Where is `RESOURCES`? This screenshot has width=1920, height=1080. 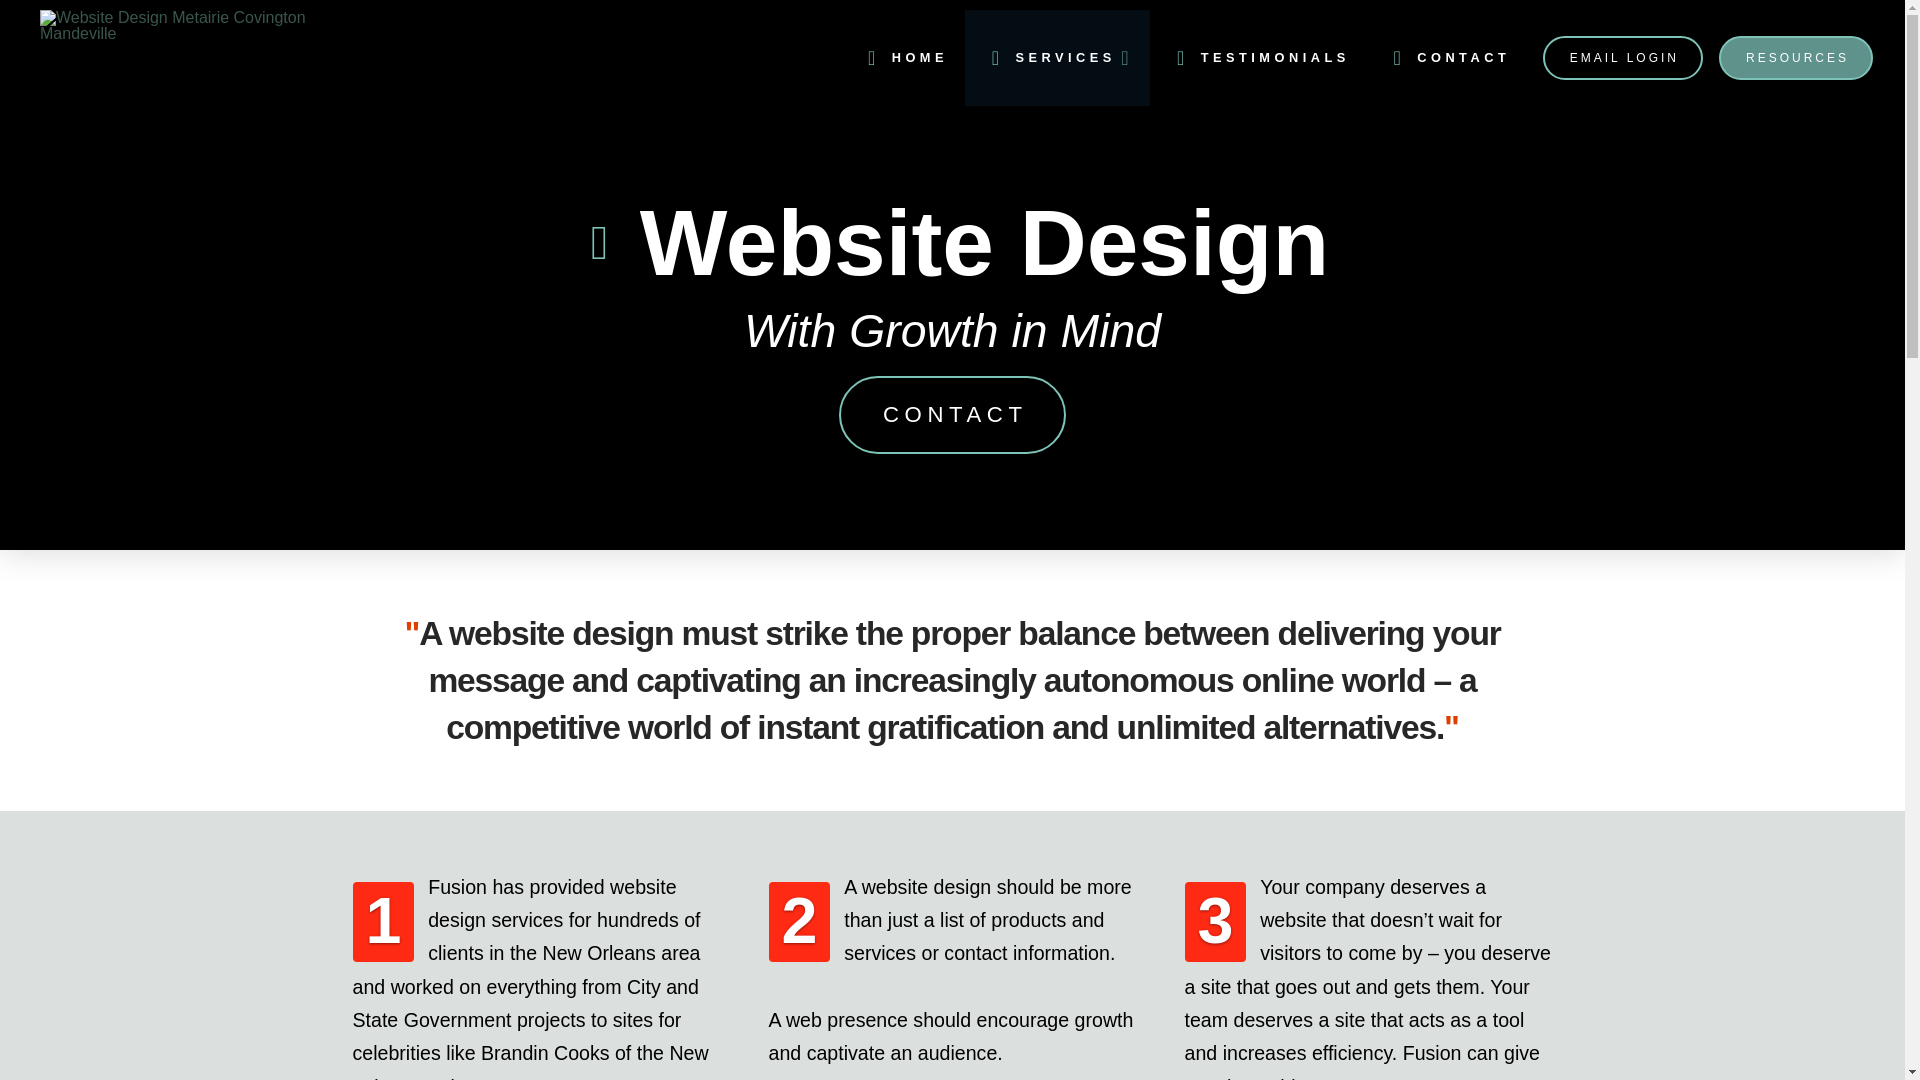 RESOURCES is located at coordinates (1796, 57).